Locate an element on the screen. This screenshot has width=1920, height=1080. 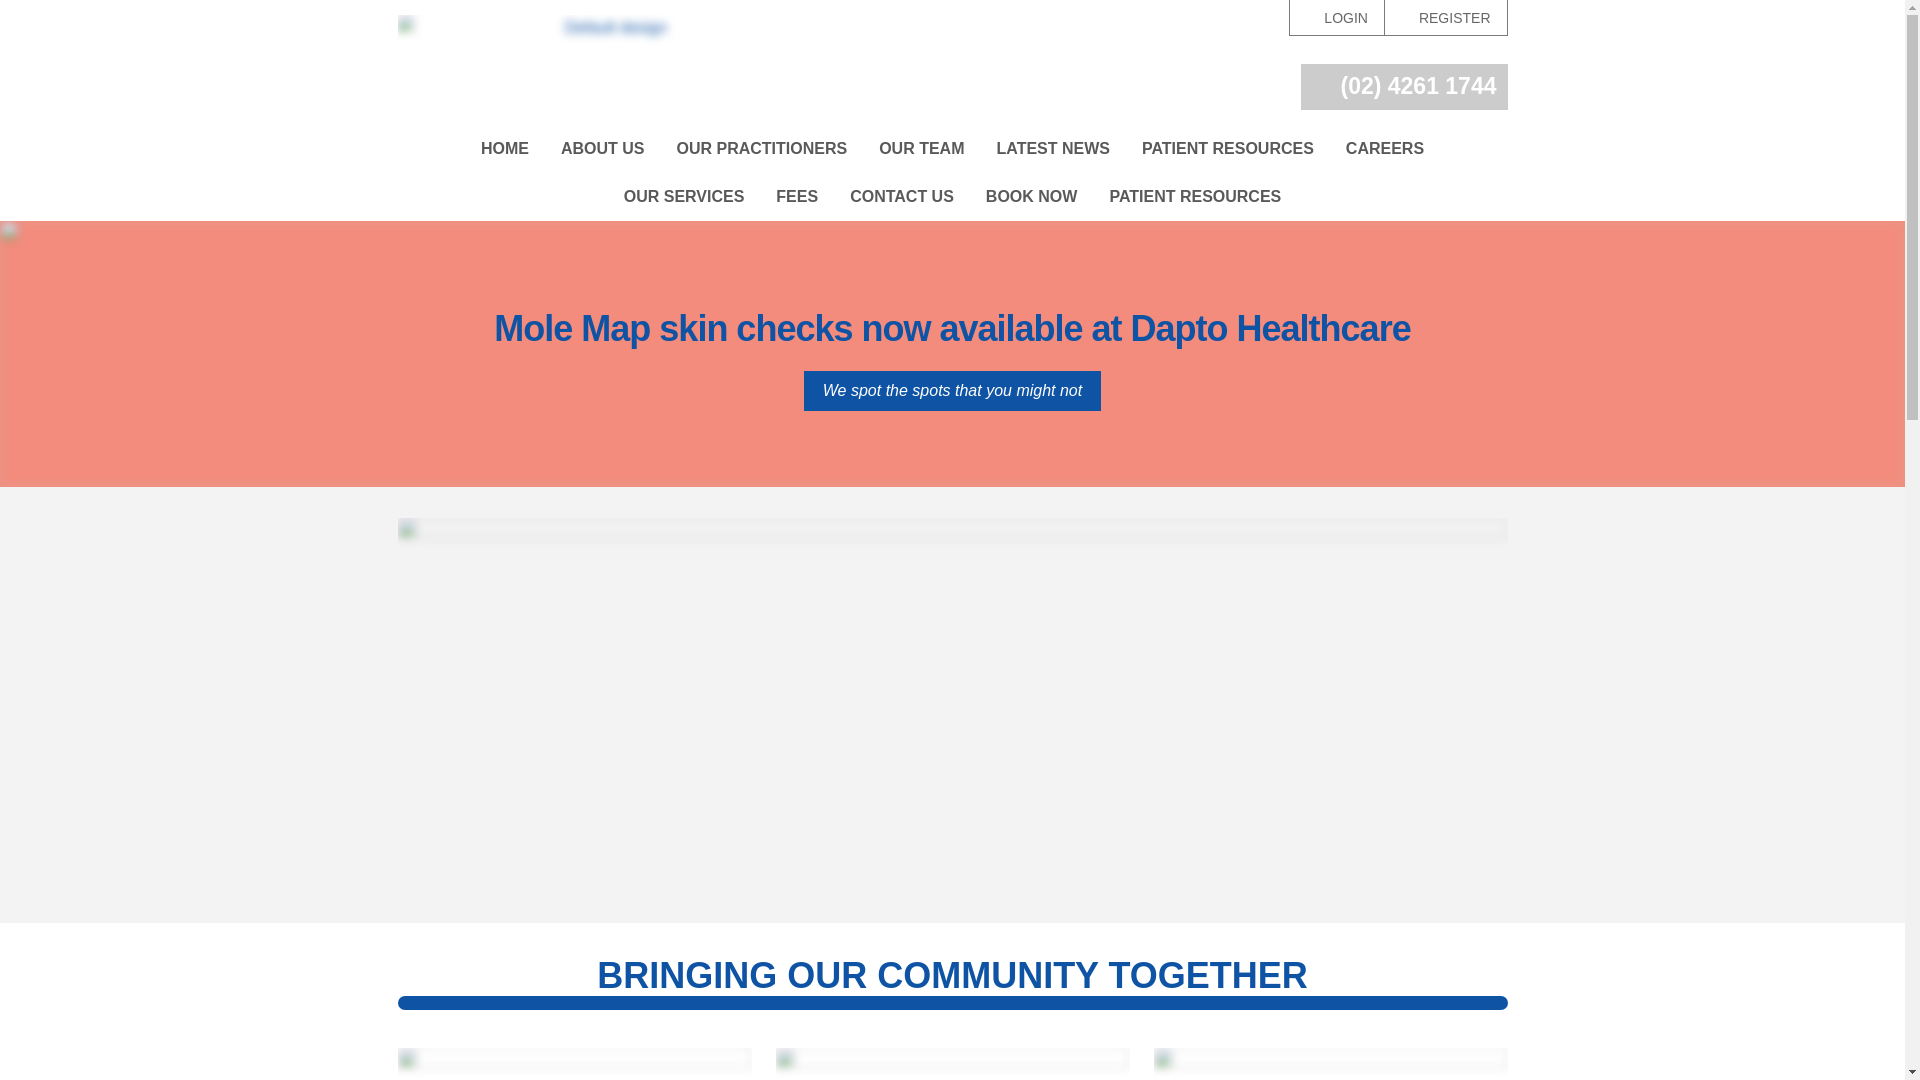
LATEST NEWS is located at coordinates (1052, 149).